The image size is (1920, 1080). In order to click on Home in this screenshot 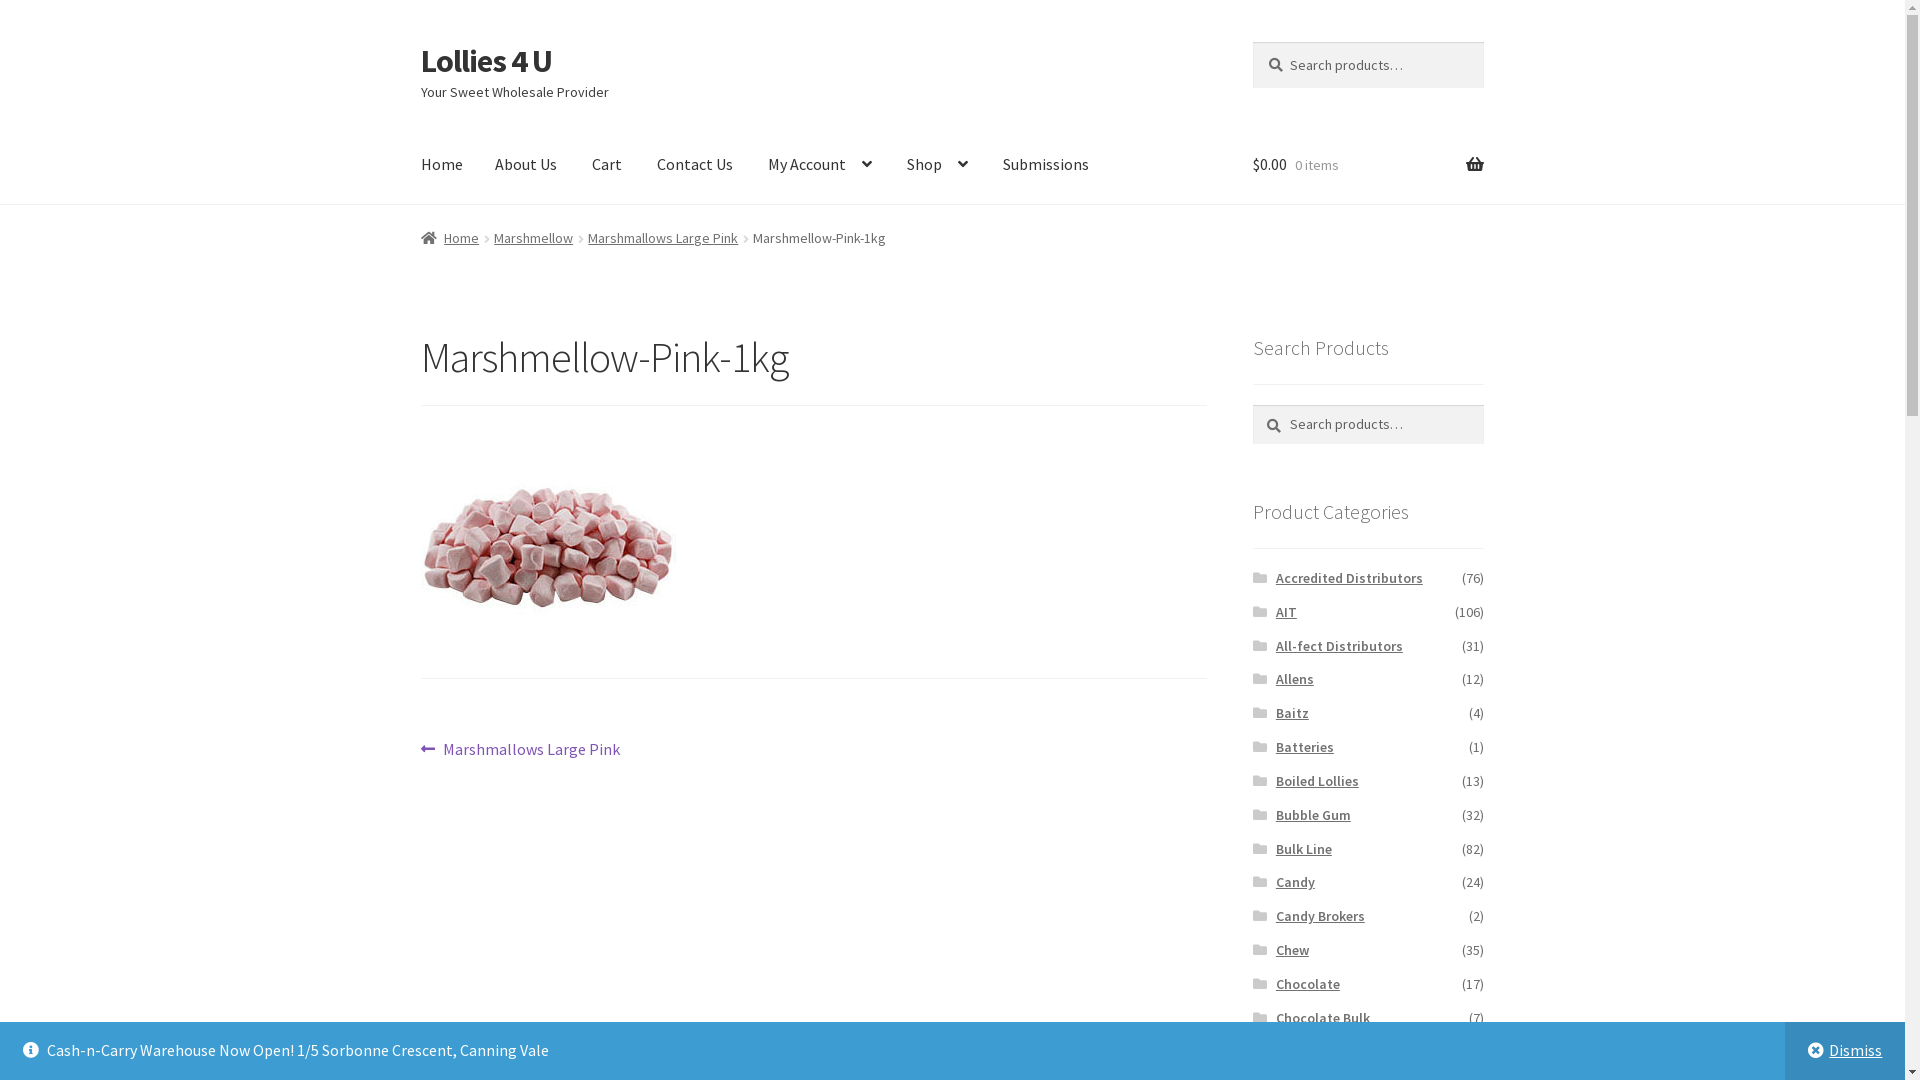, I will do `click(450, 238)`.